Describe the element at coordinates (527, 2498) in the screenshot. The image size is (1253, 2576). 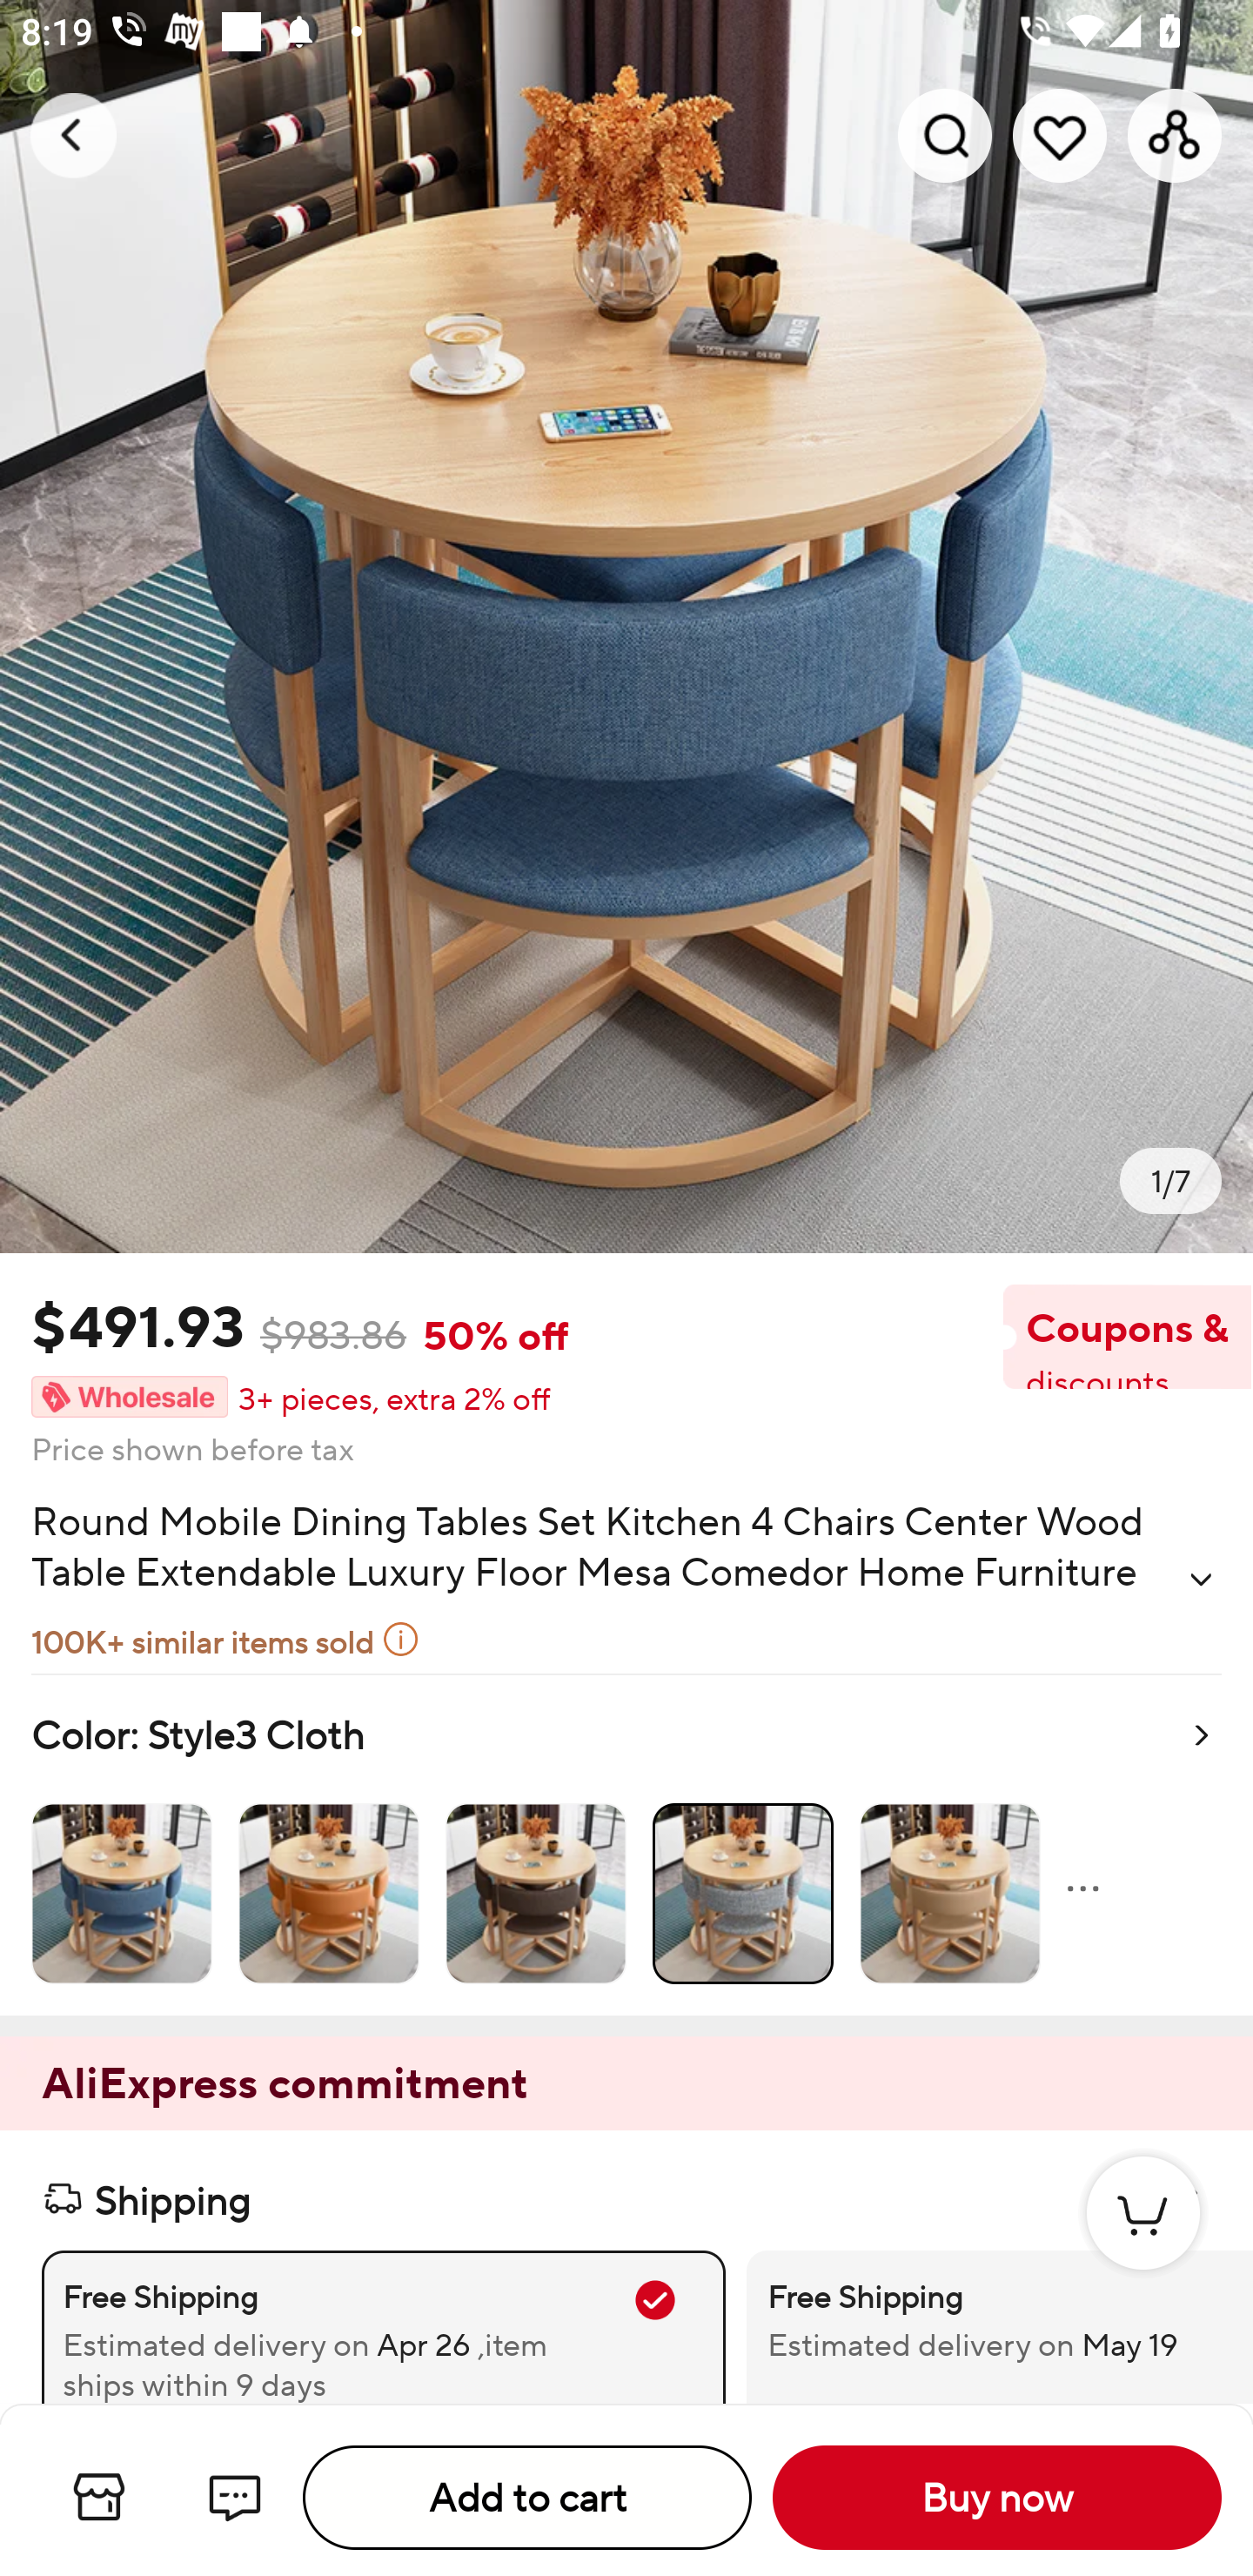
I see `Add to cart` at that location.